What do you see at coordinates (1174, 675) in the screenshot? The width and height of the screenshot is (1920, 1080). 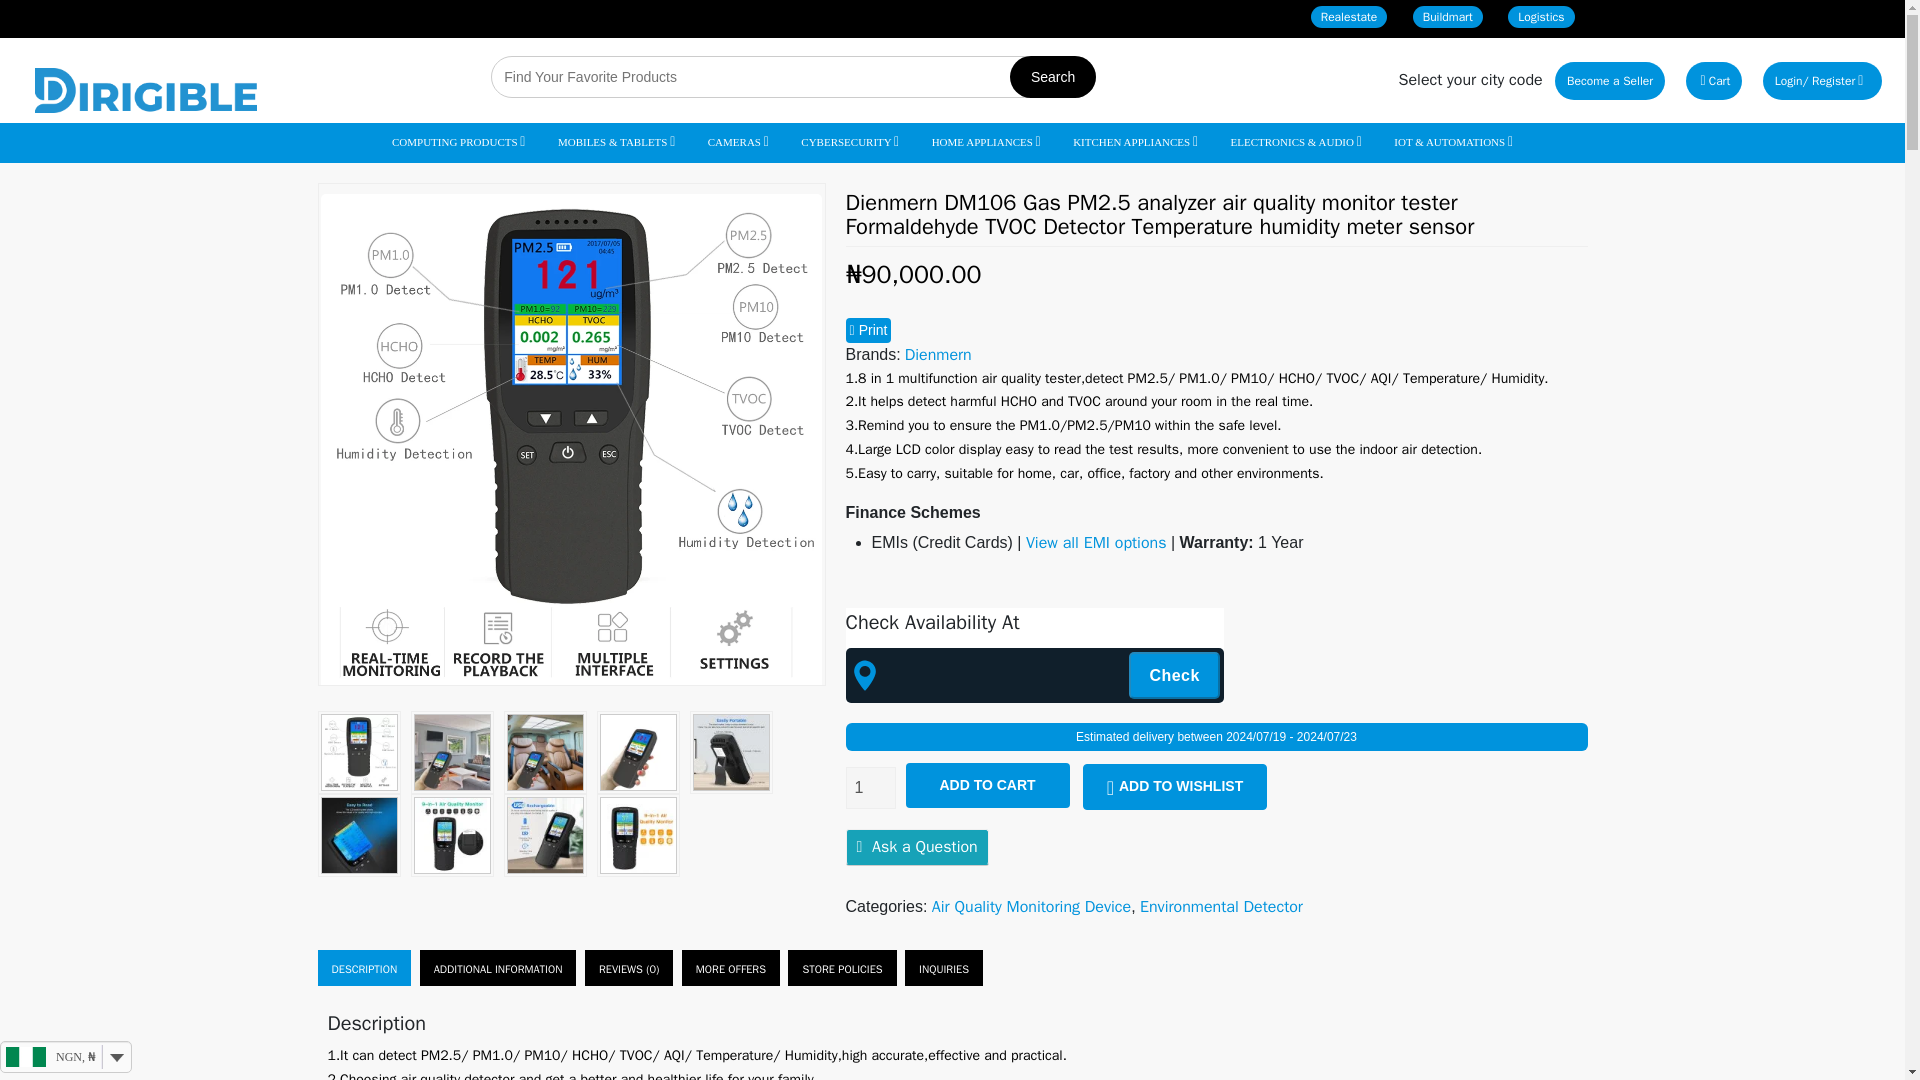 I see `Check` at bounding box center [1174, 675].